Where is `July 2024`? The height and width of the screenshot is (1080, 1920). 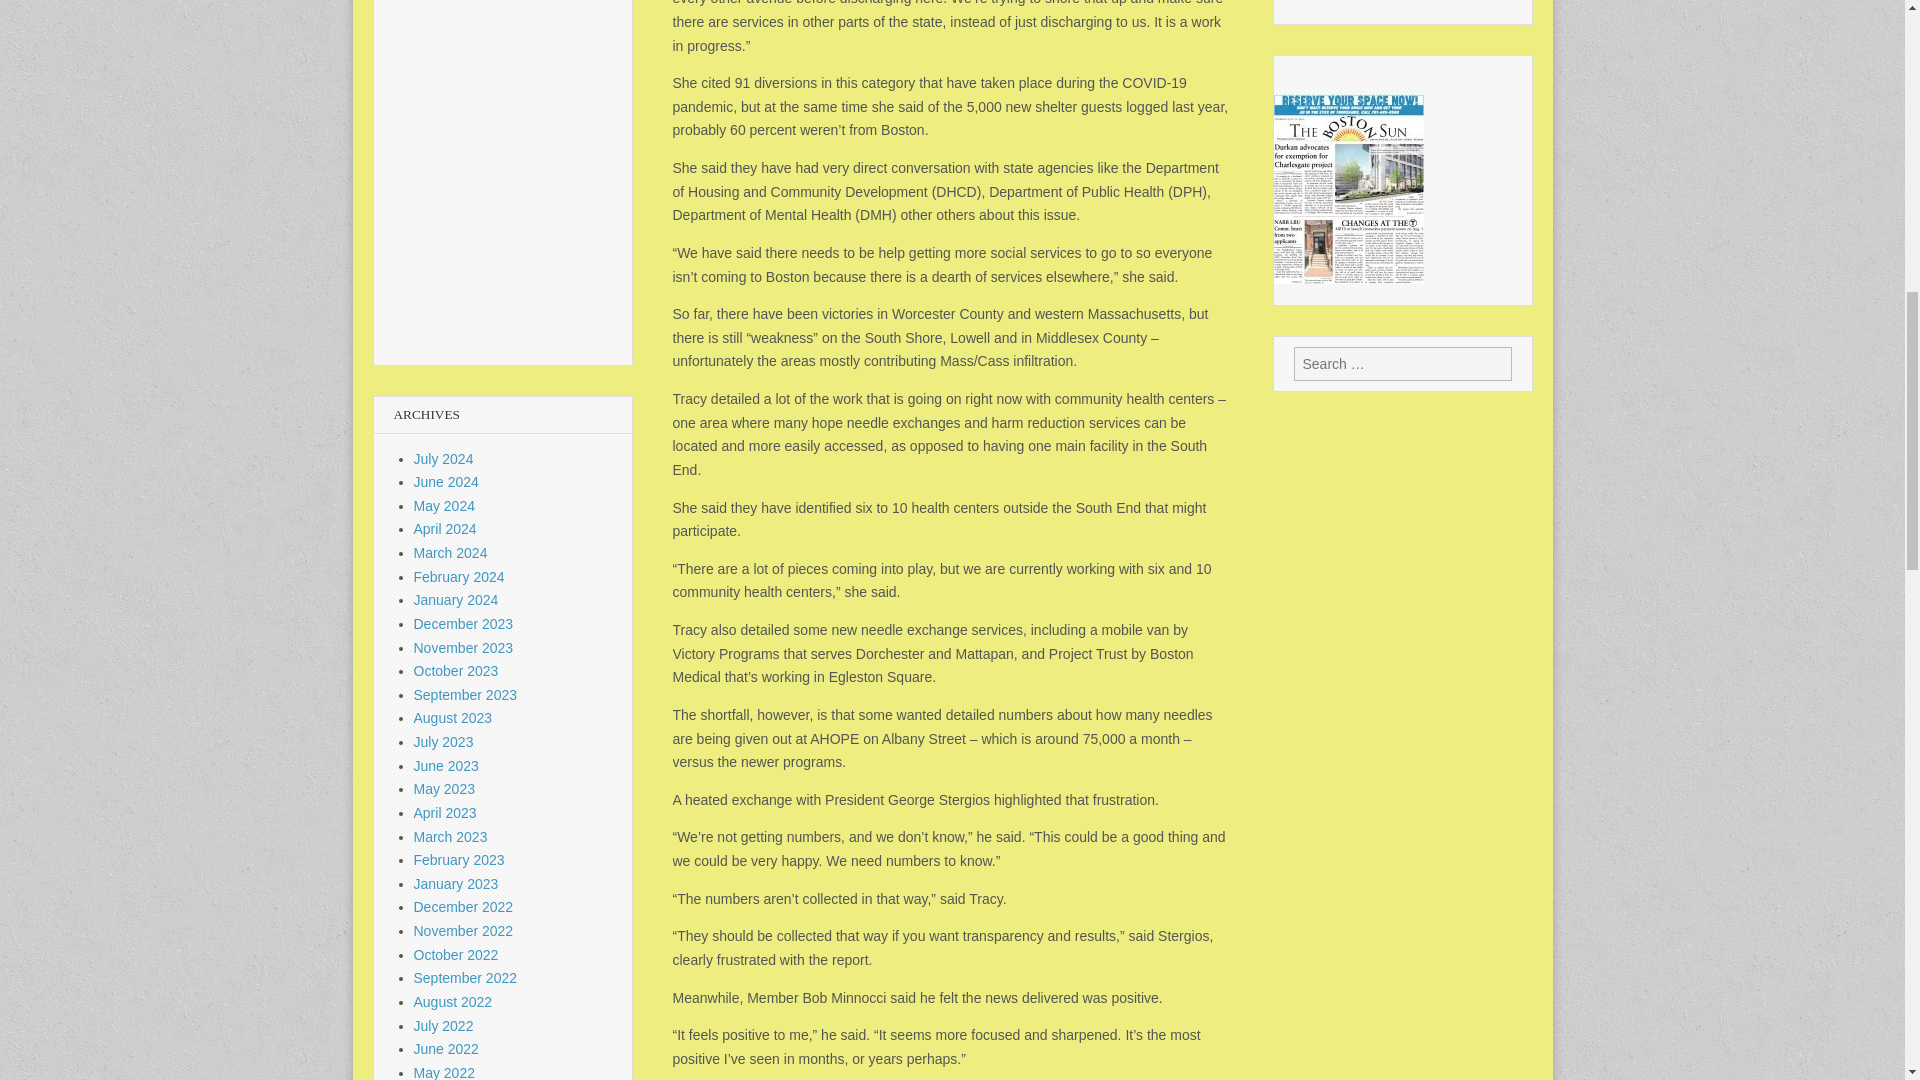
July 2024 is located at coordinates (444, 458).